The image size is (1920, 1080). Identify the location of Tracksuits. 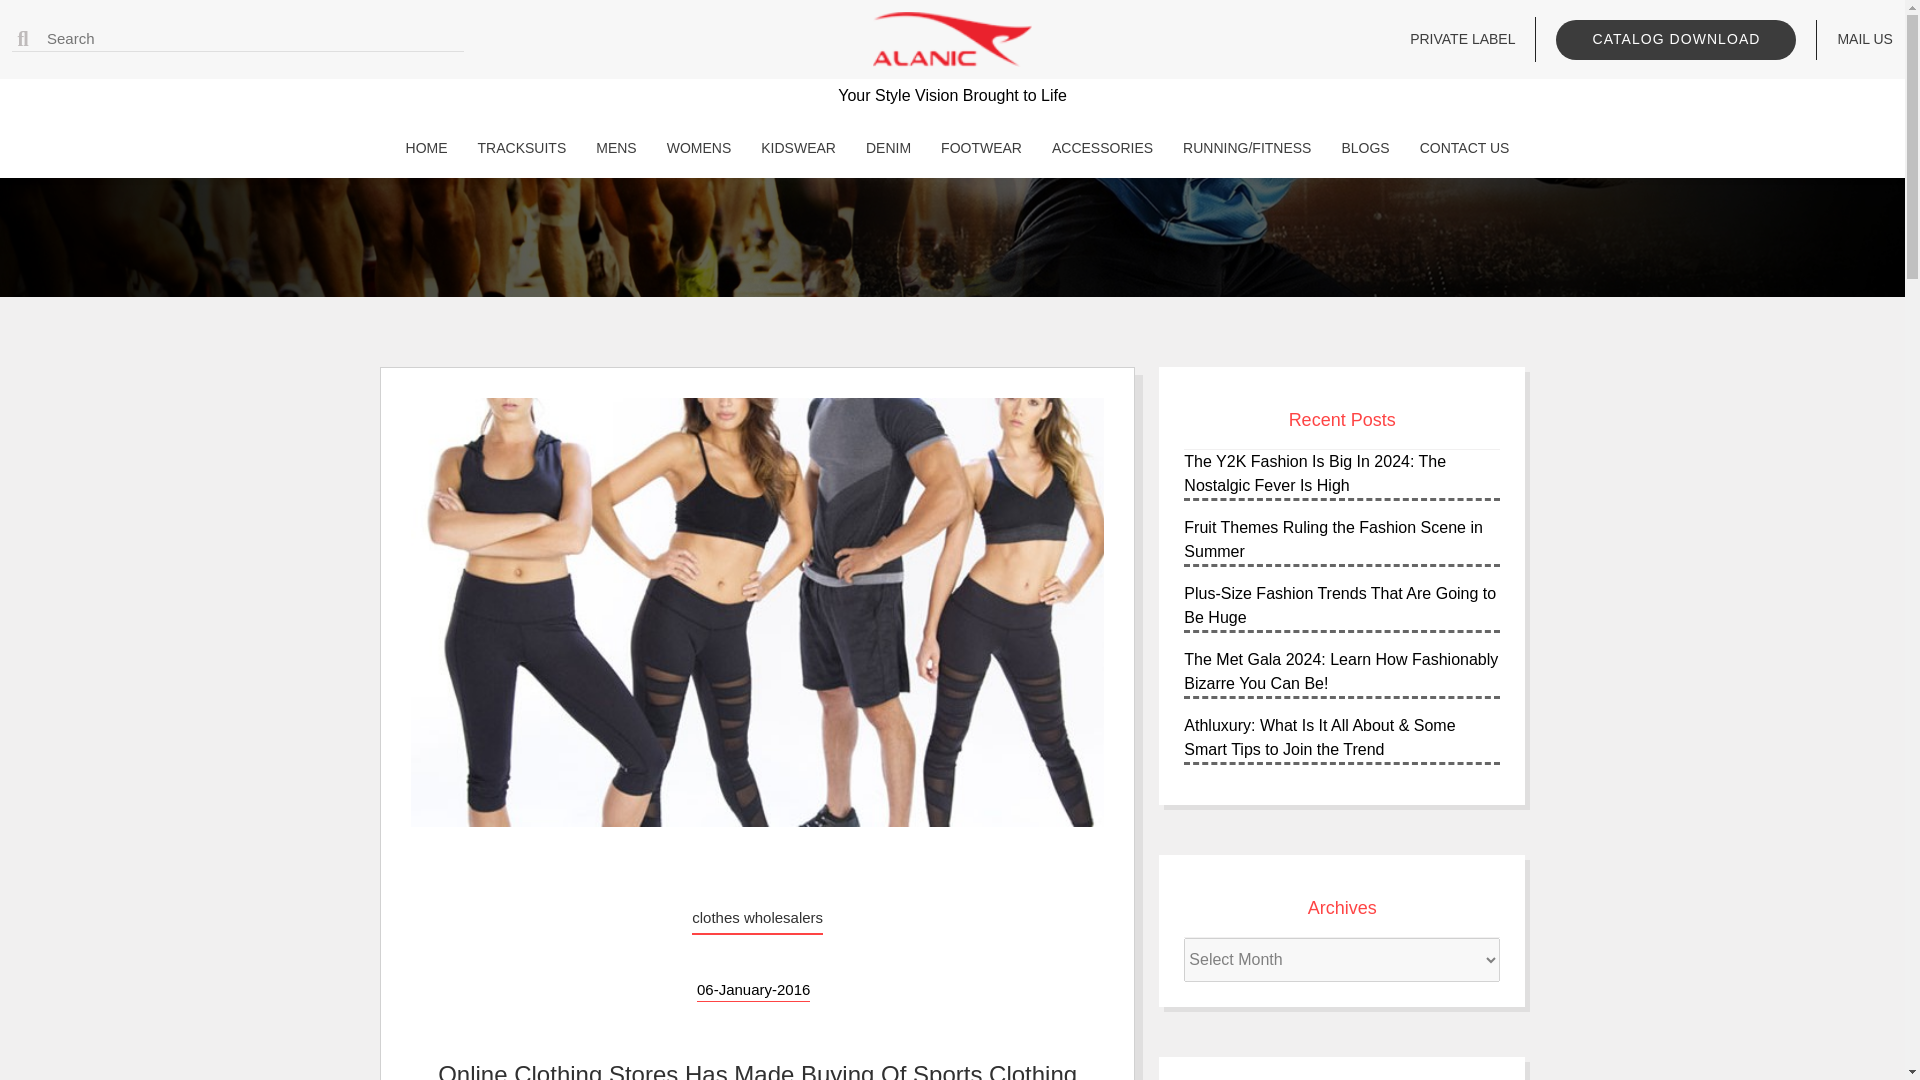
(517, 148).